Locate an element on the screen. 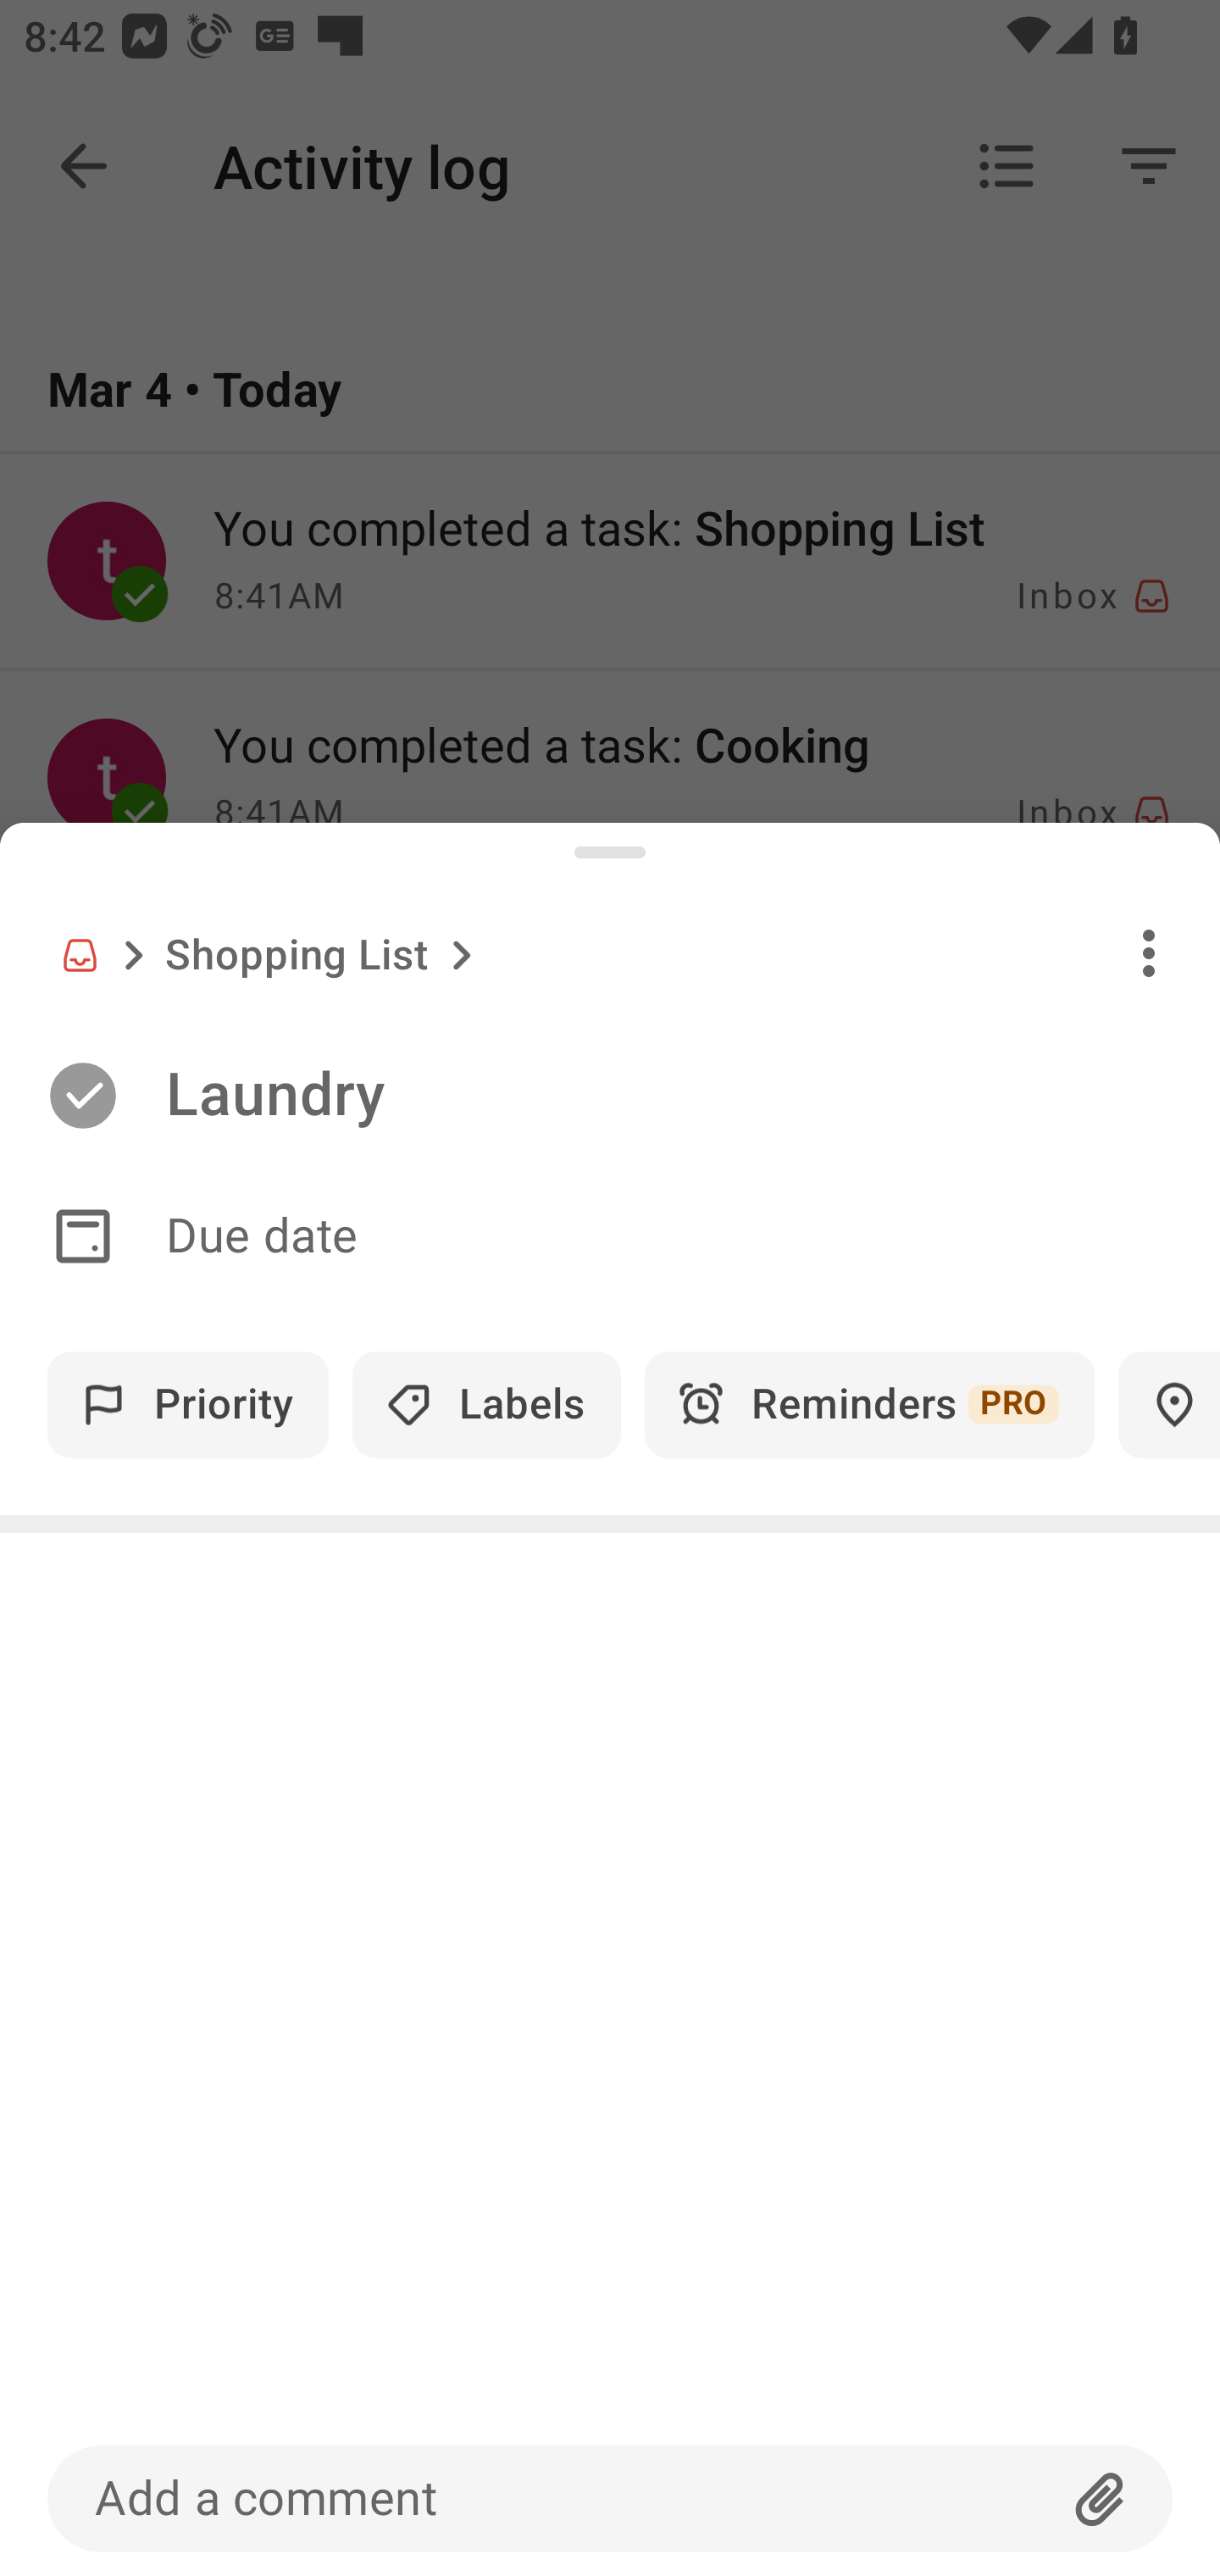  Add a comment Attachment is located at coordinates (610, 2498).